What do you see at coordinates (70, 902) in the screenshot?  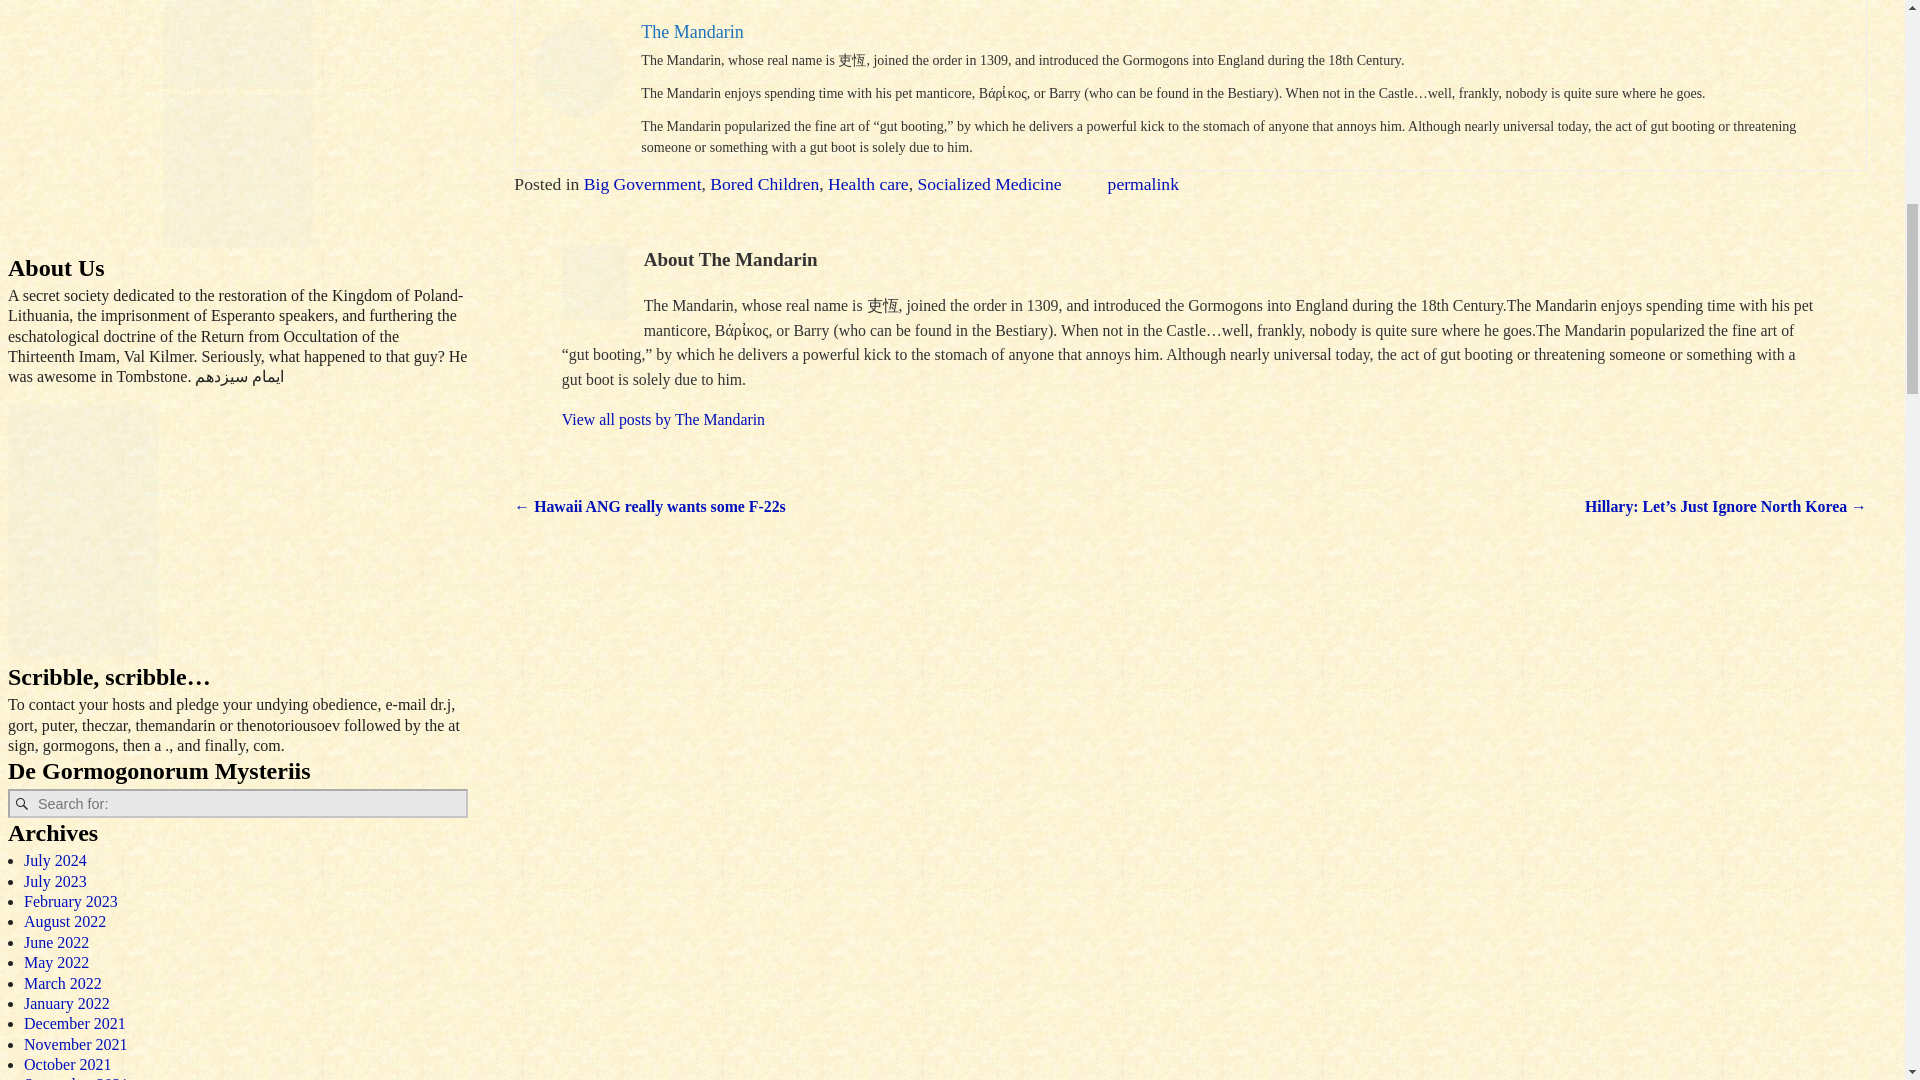 I see `February 2023` at bounding box center [70, 902].